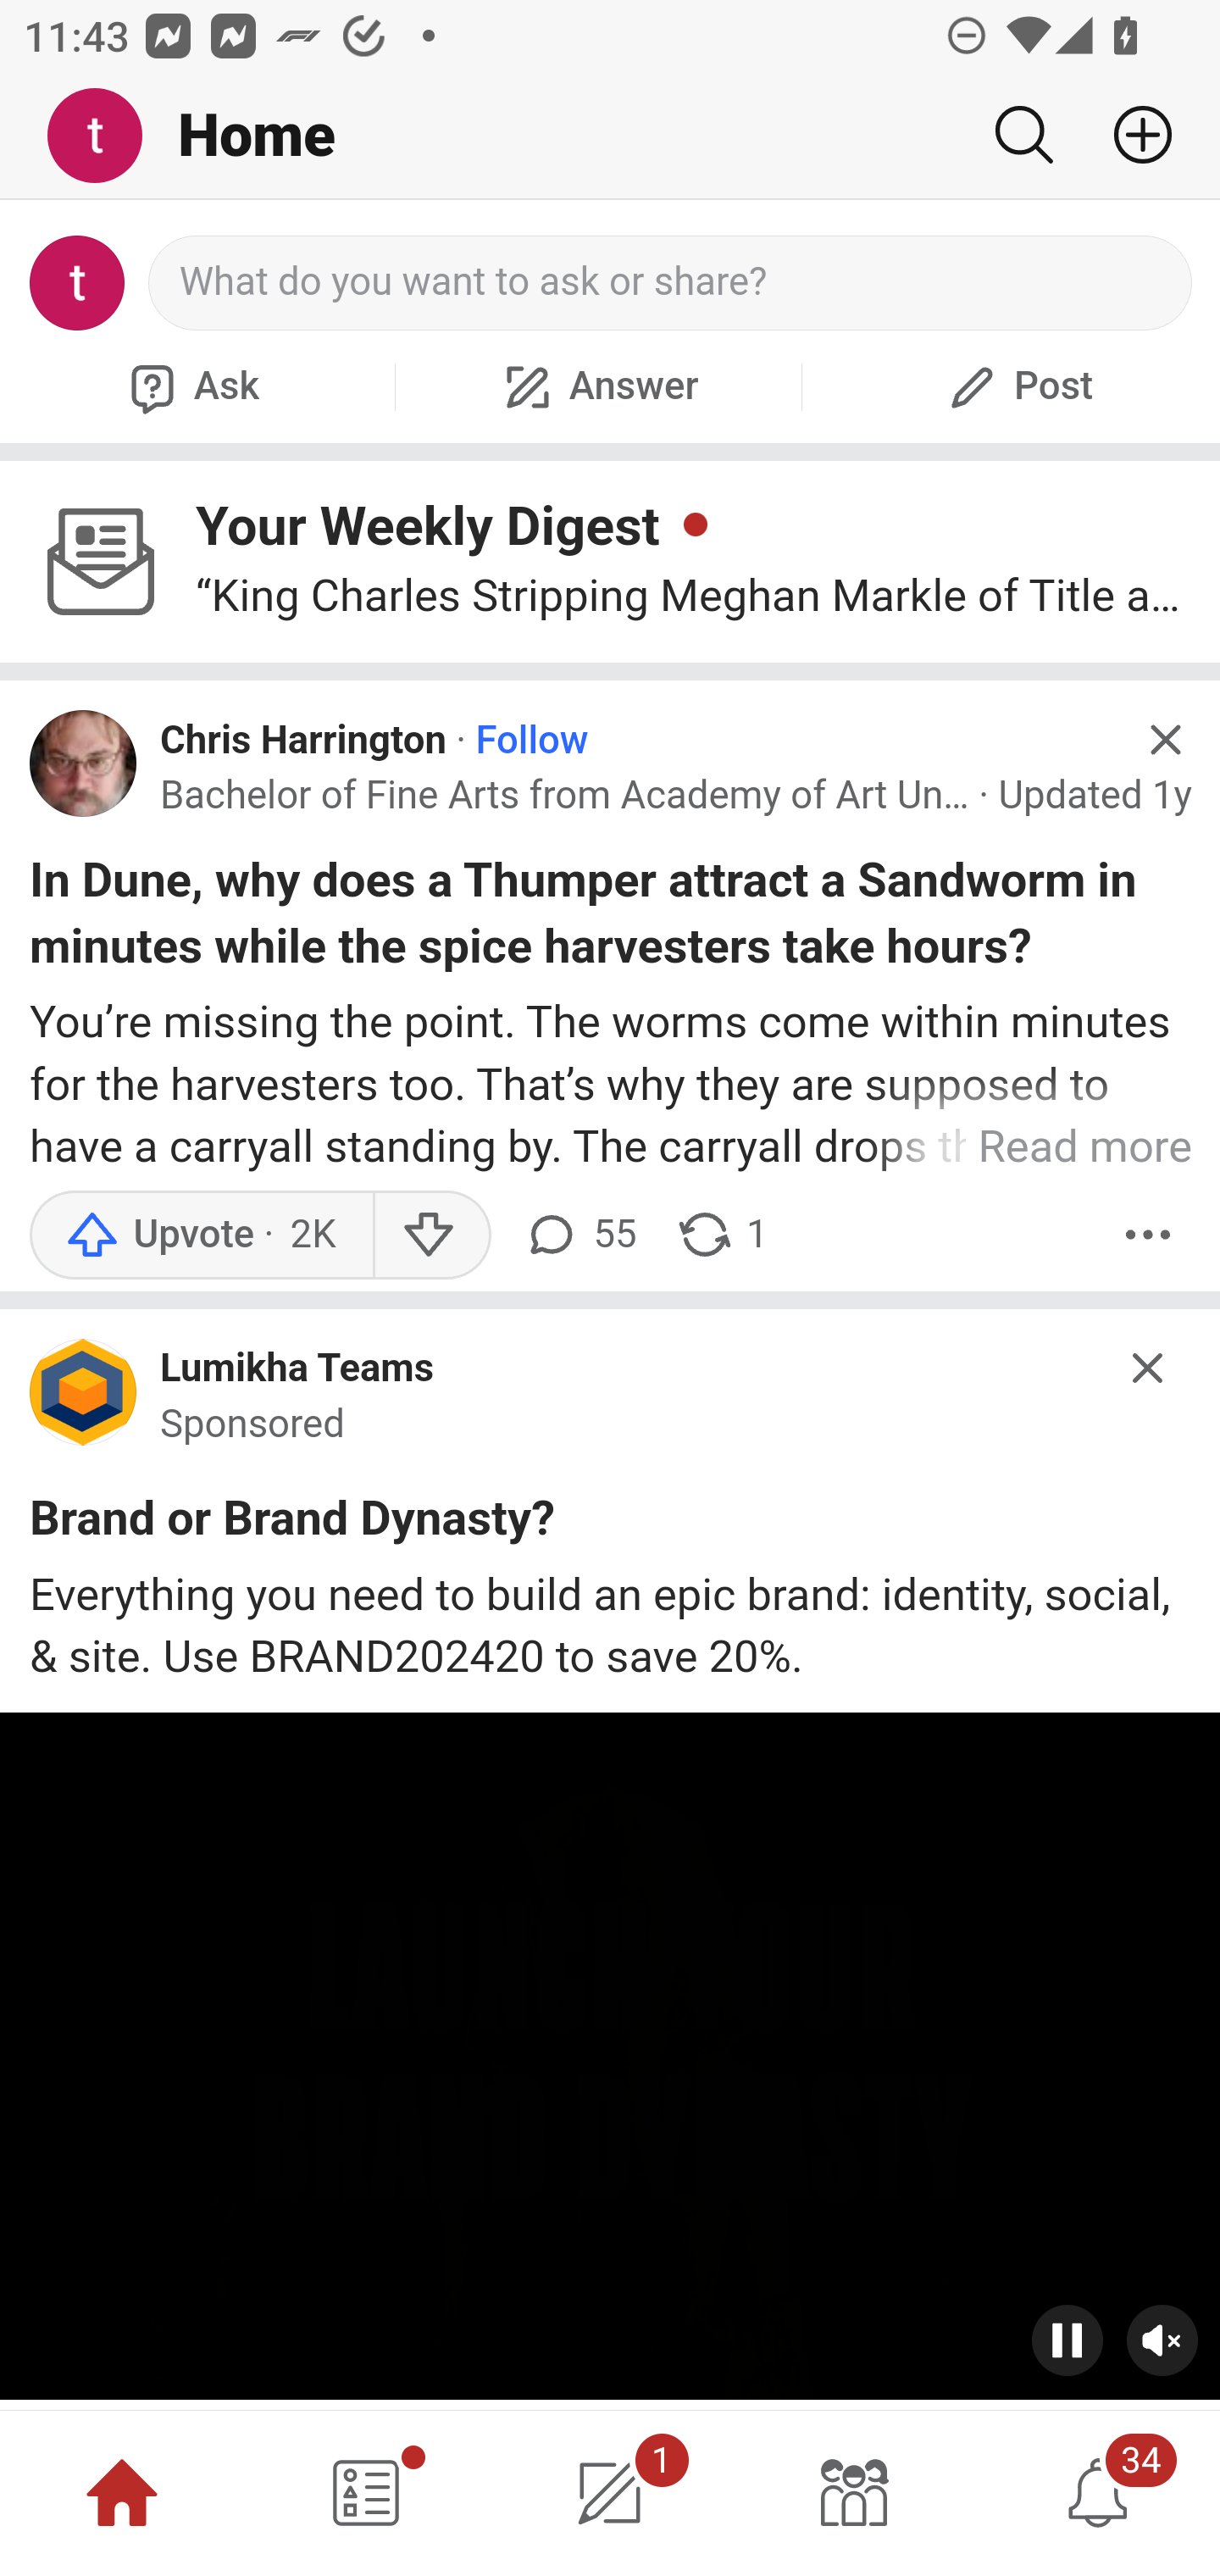  I want to click on More, so click(1148, 1235).